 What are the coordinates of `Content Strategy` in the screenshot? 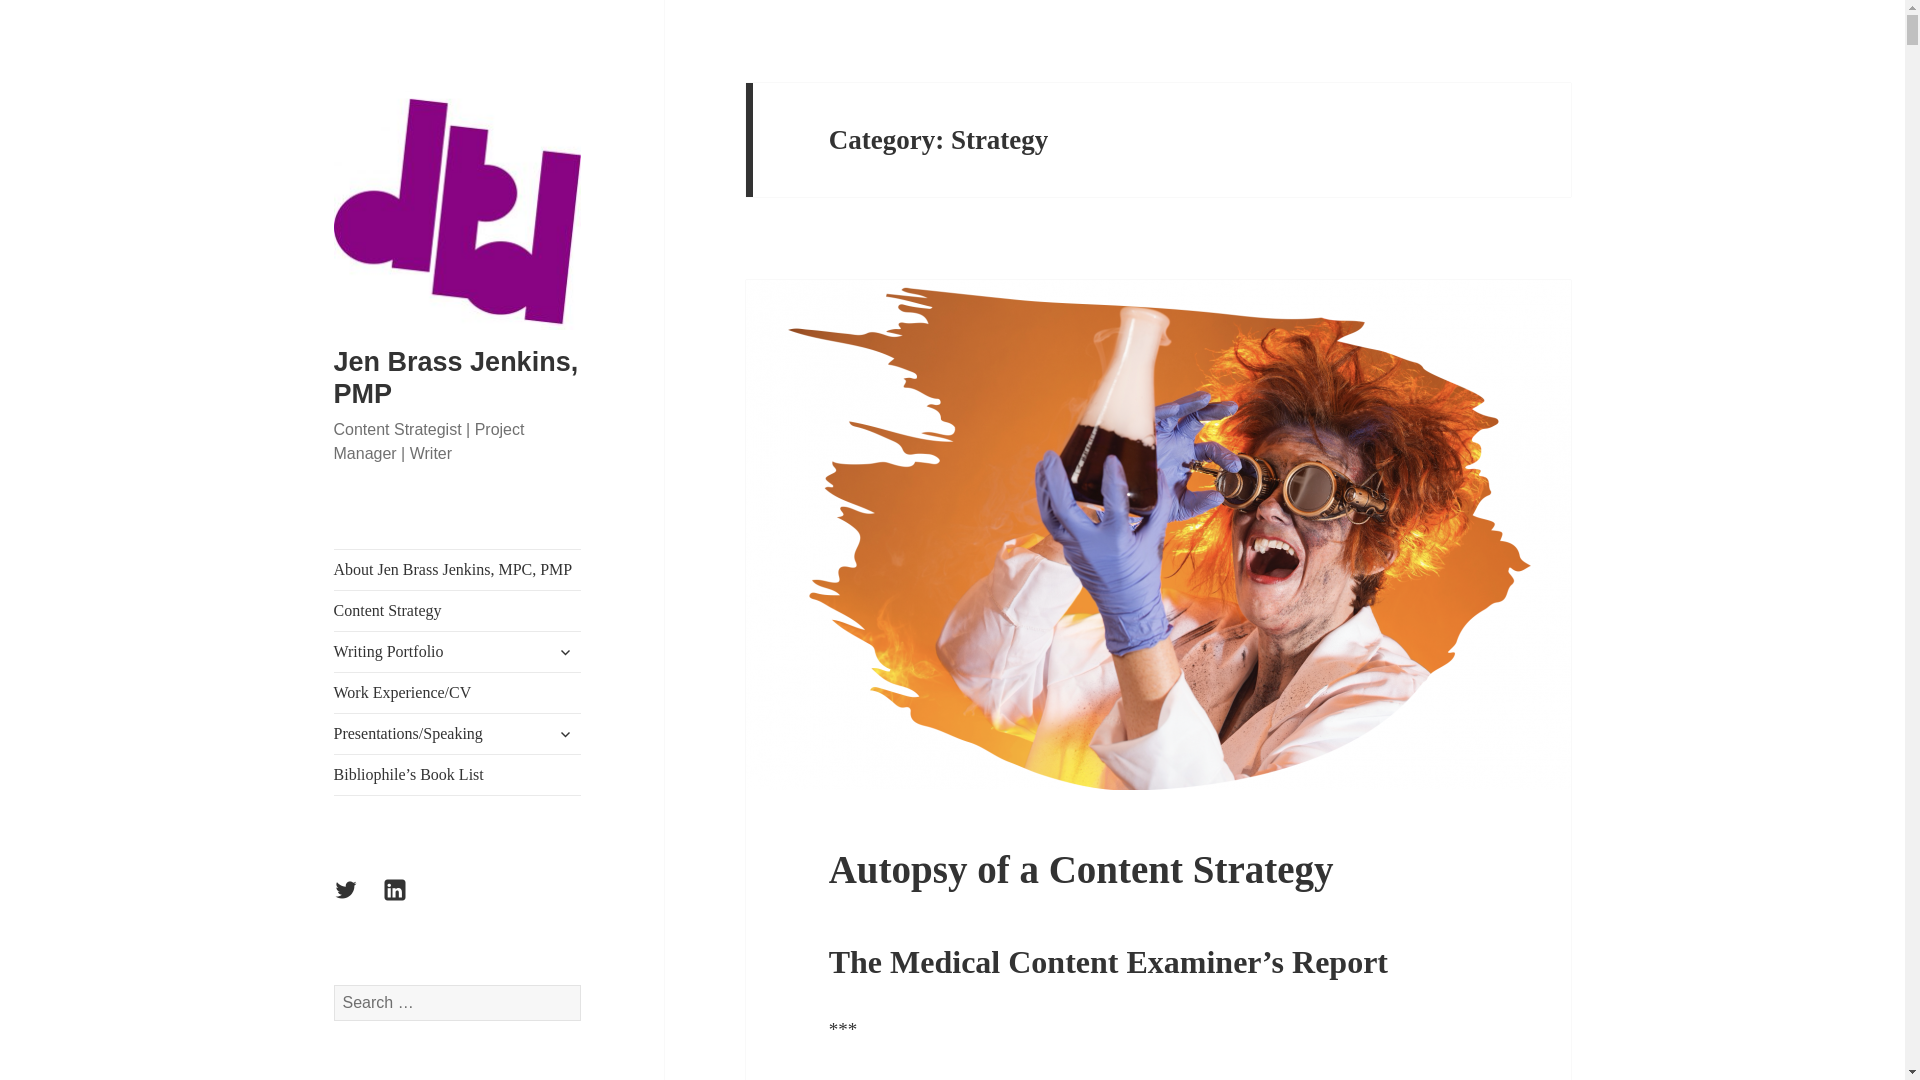 It's located at (458, 610).